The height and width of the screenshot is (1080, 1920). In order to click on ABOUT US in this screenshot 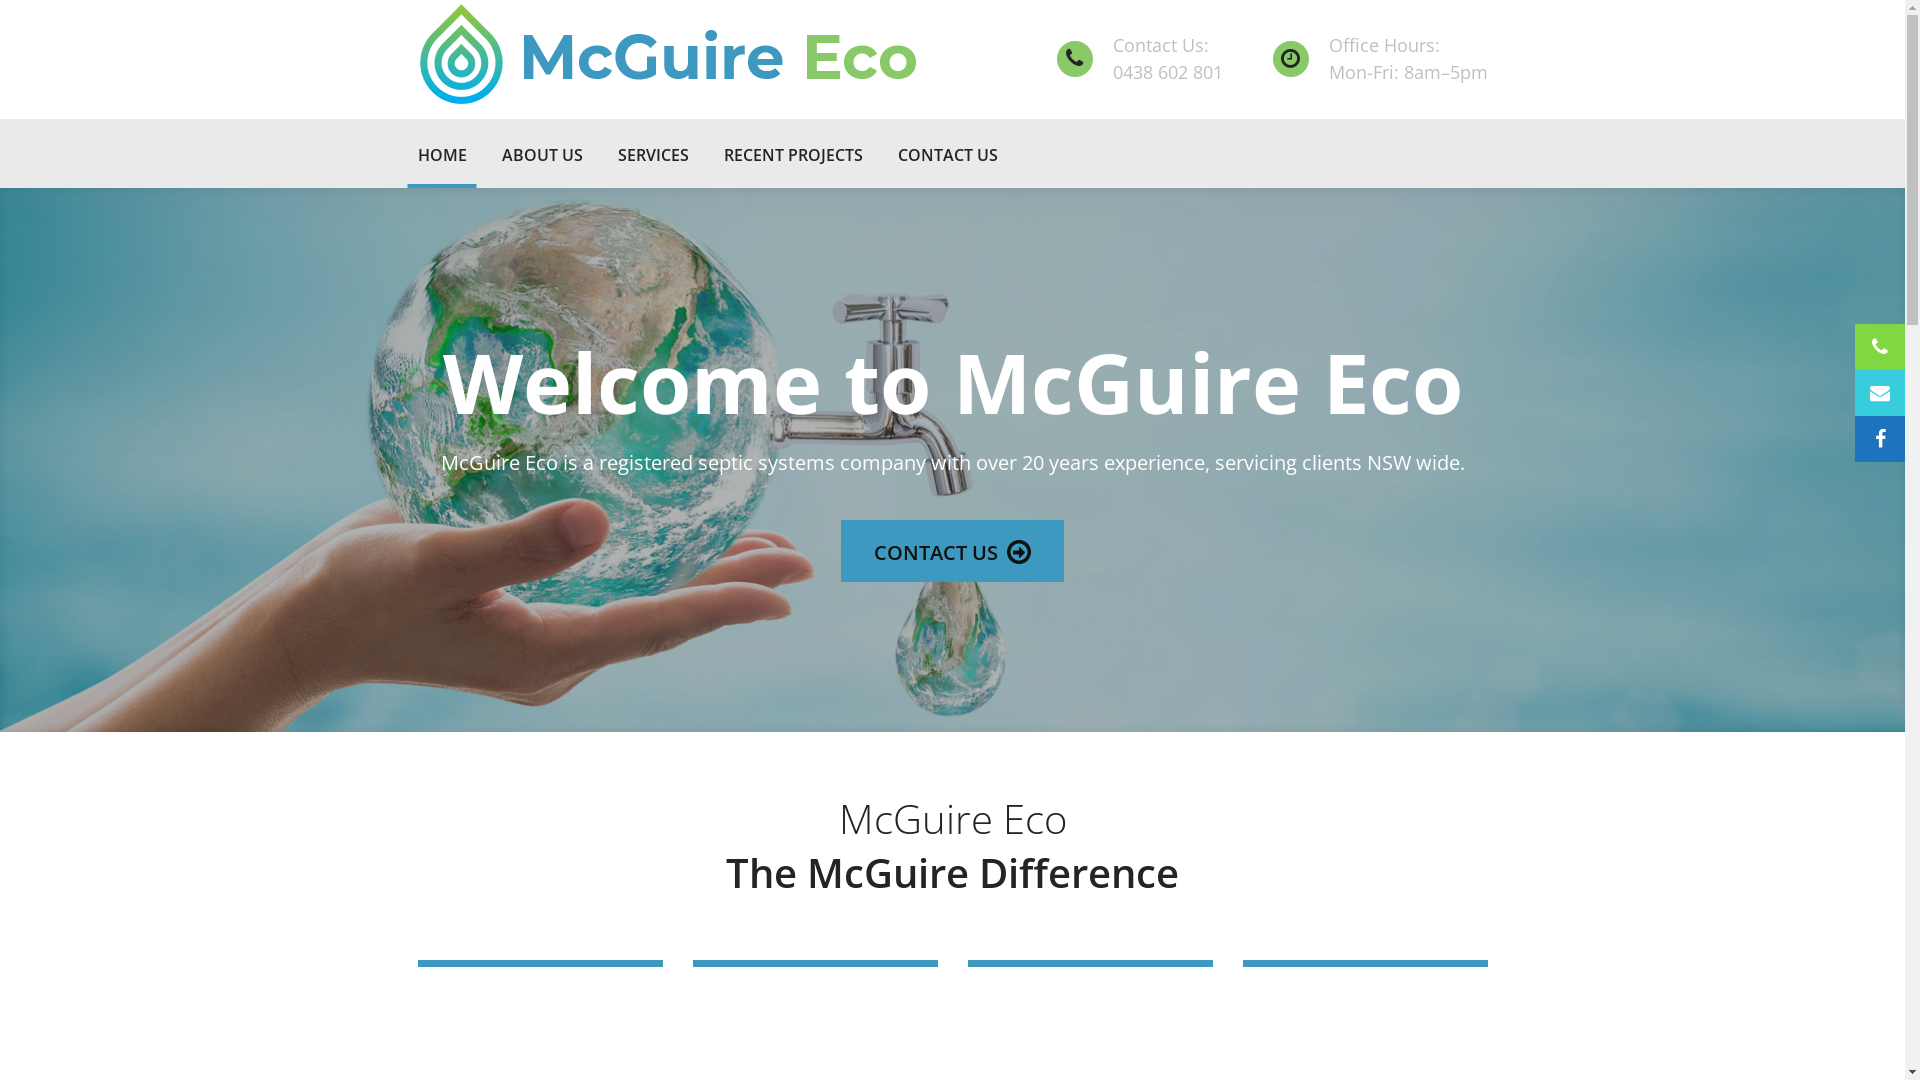, I will do `click(542, 154)`.